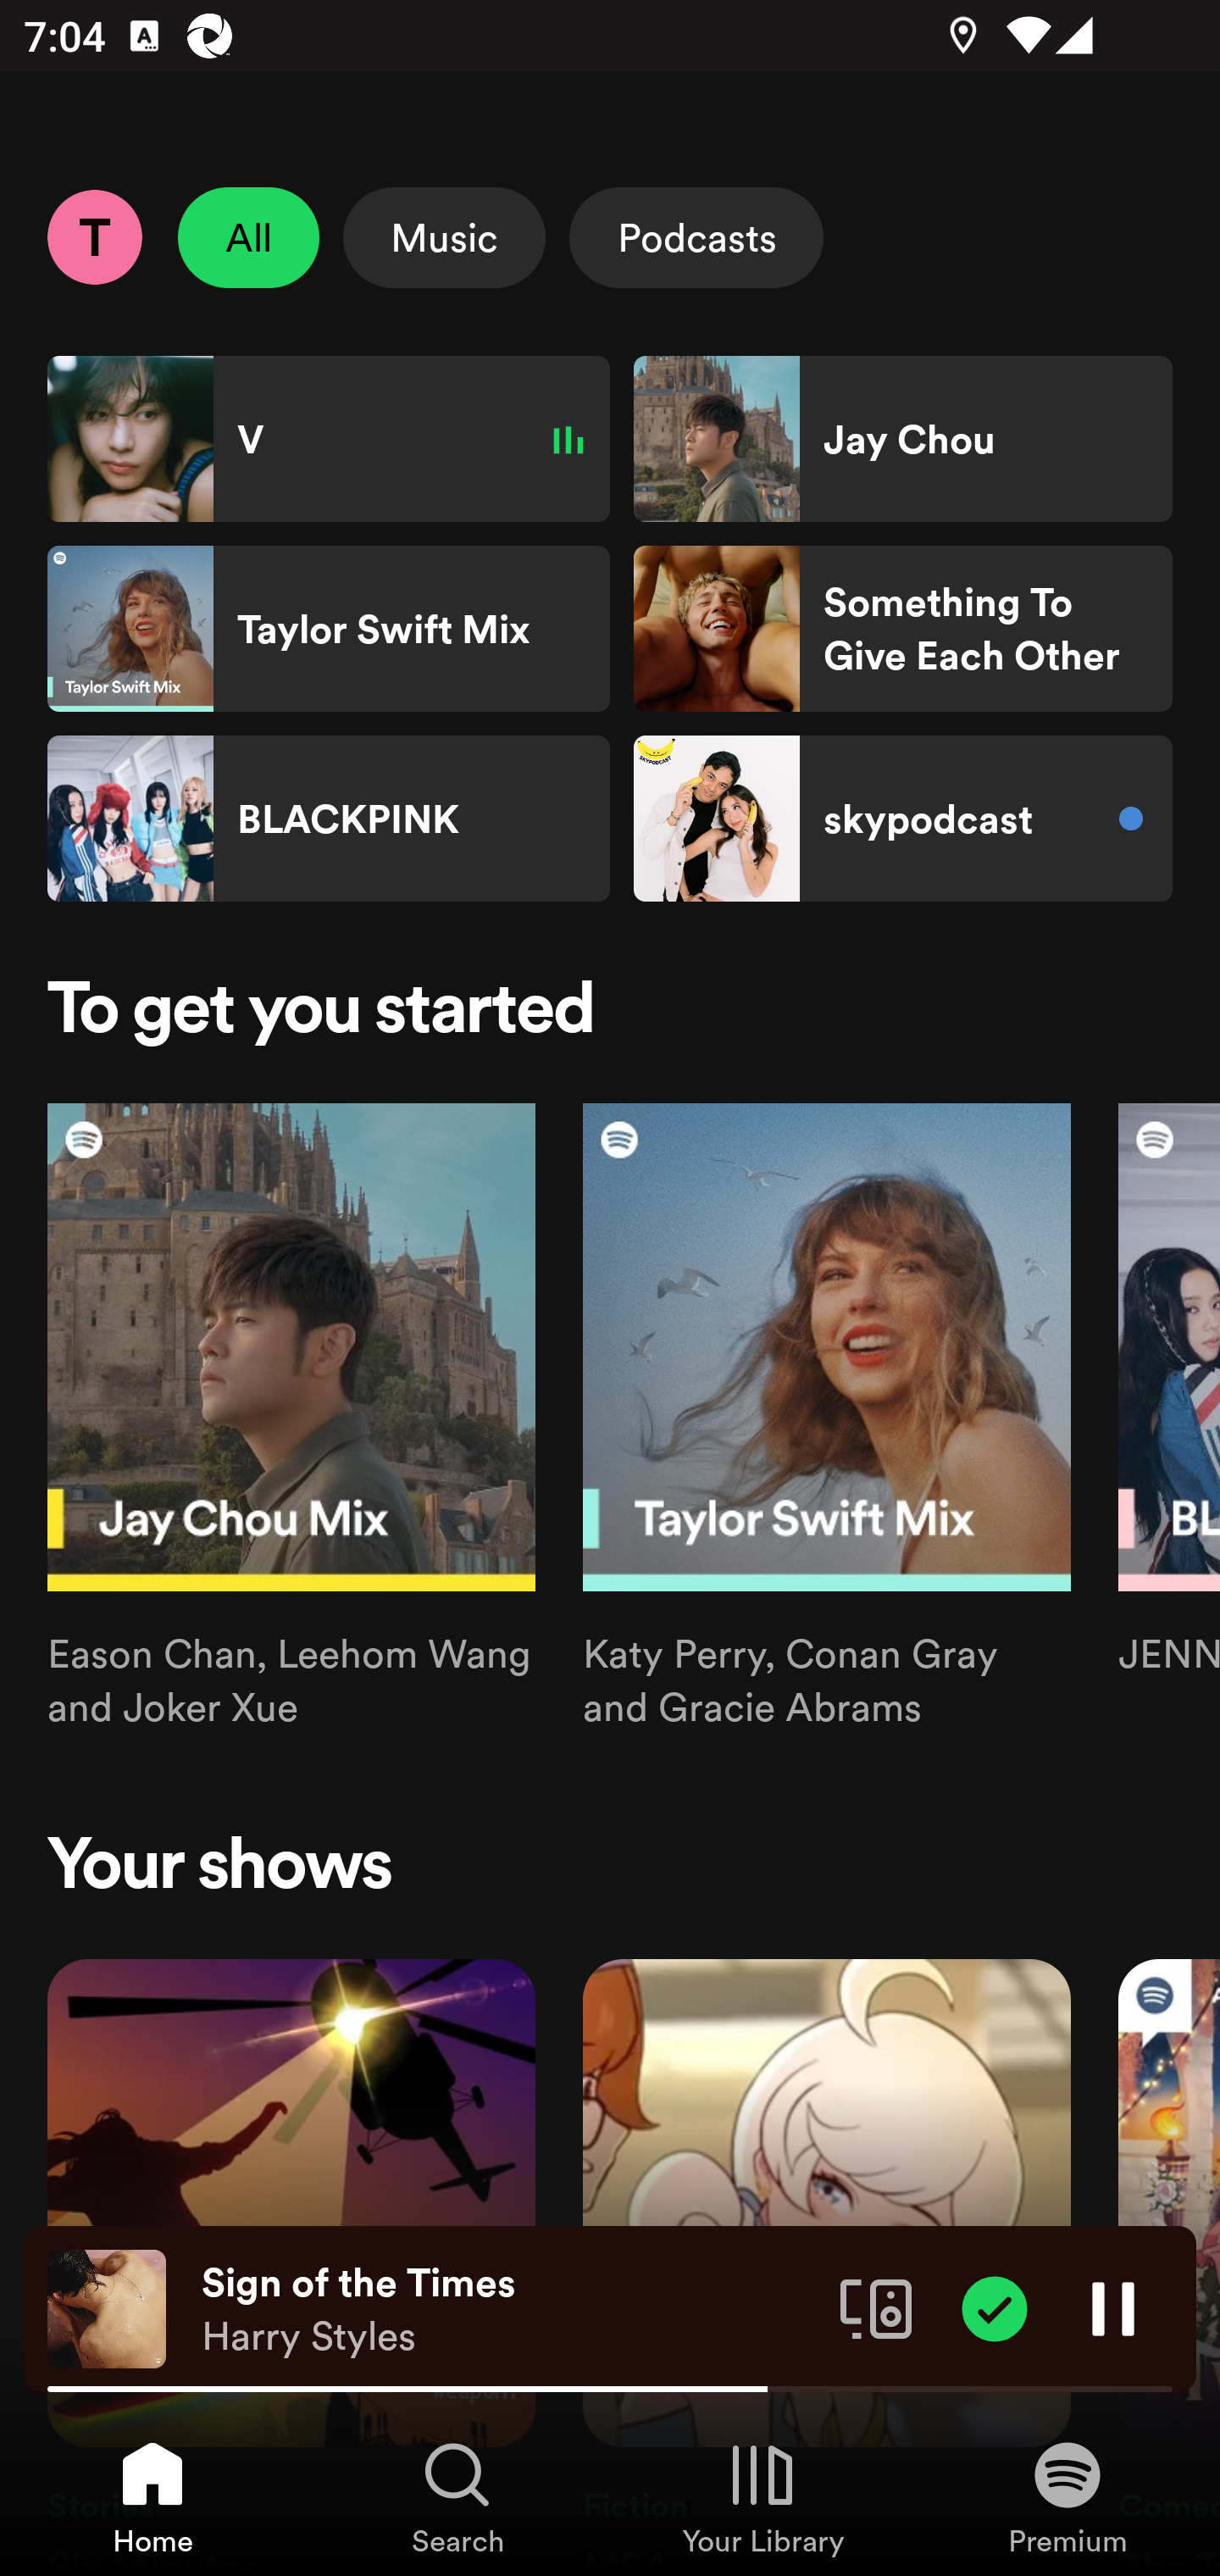 Image resolution: width=1220 pixels, height=2576 pixels. I want to click on Connect to a device. Opens the devices menu, so click(876, 2307).